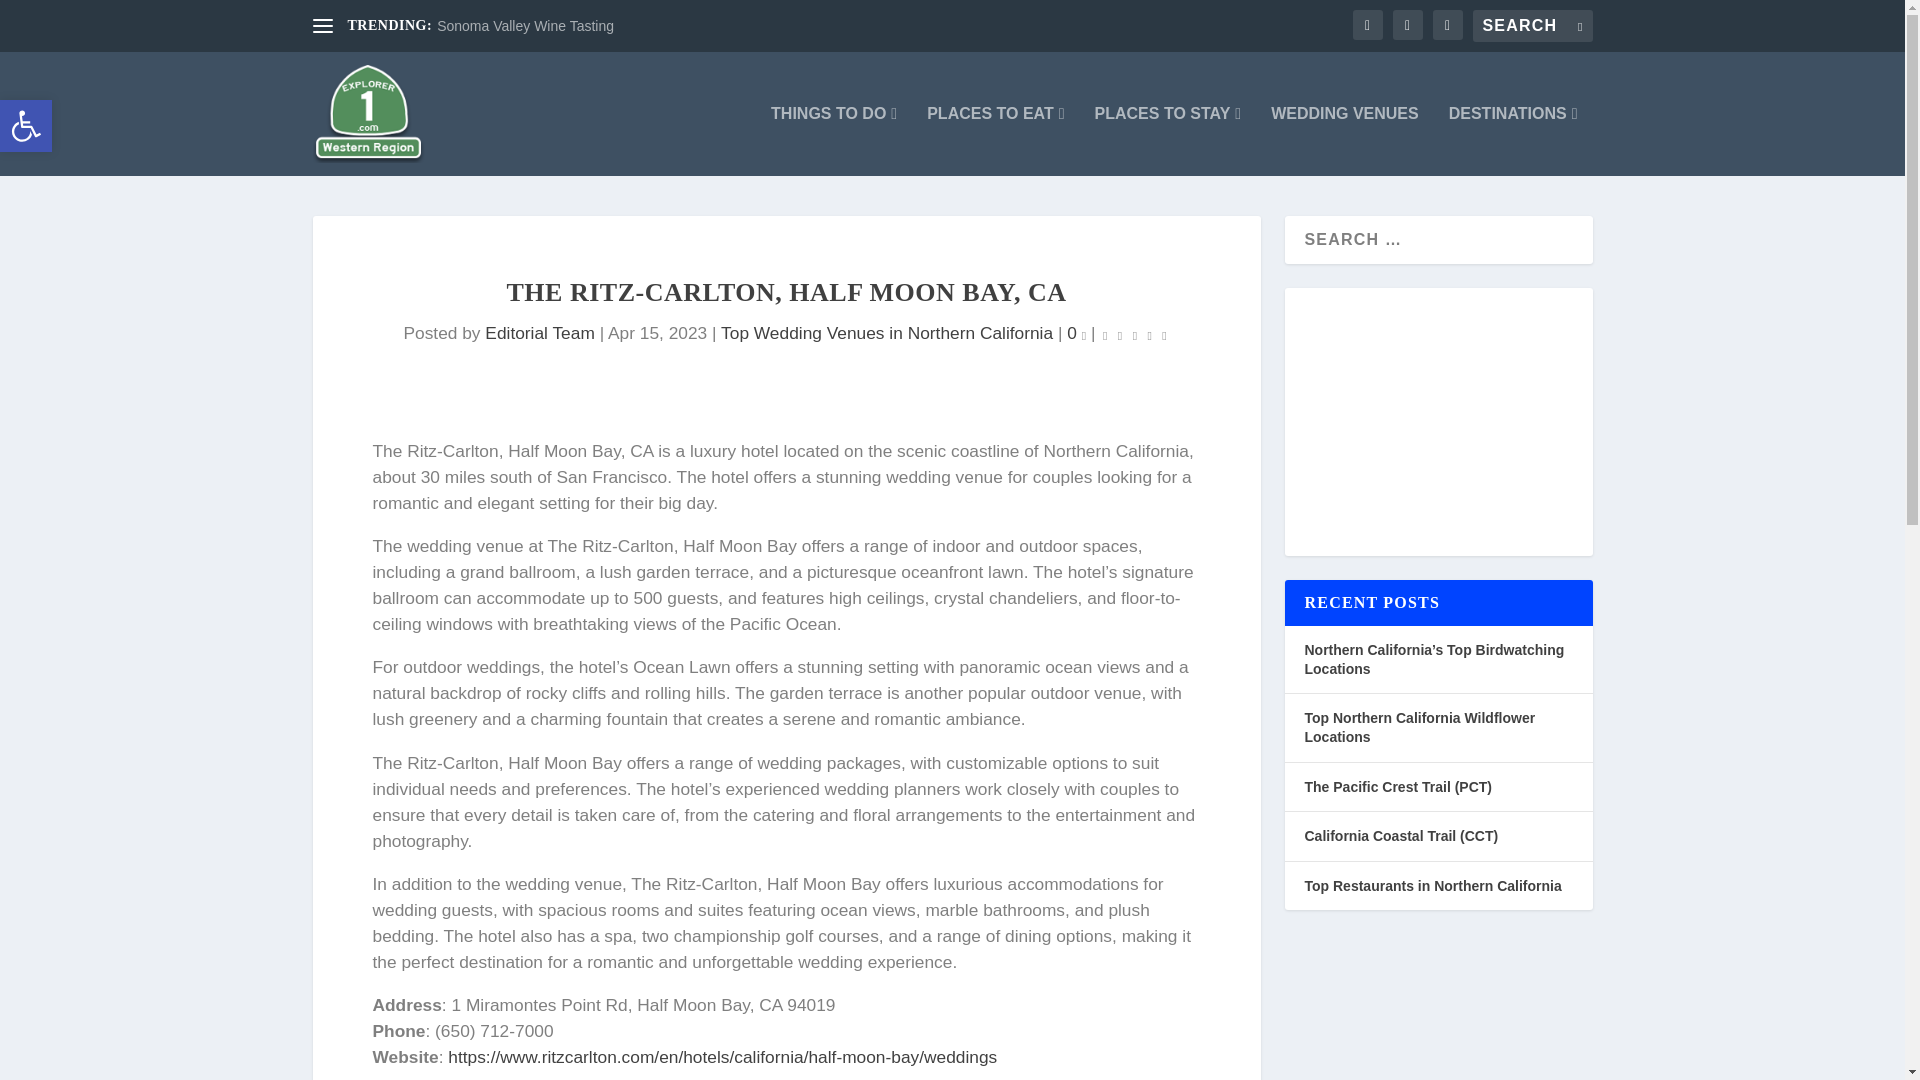 This screenshot has height=1080, width=1920. Describe the element at coordinates (1604, 20) in the screenshot. I see `SEARCH` at that location.